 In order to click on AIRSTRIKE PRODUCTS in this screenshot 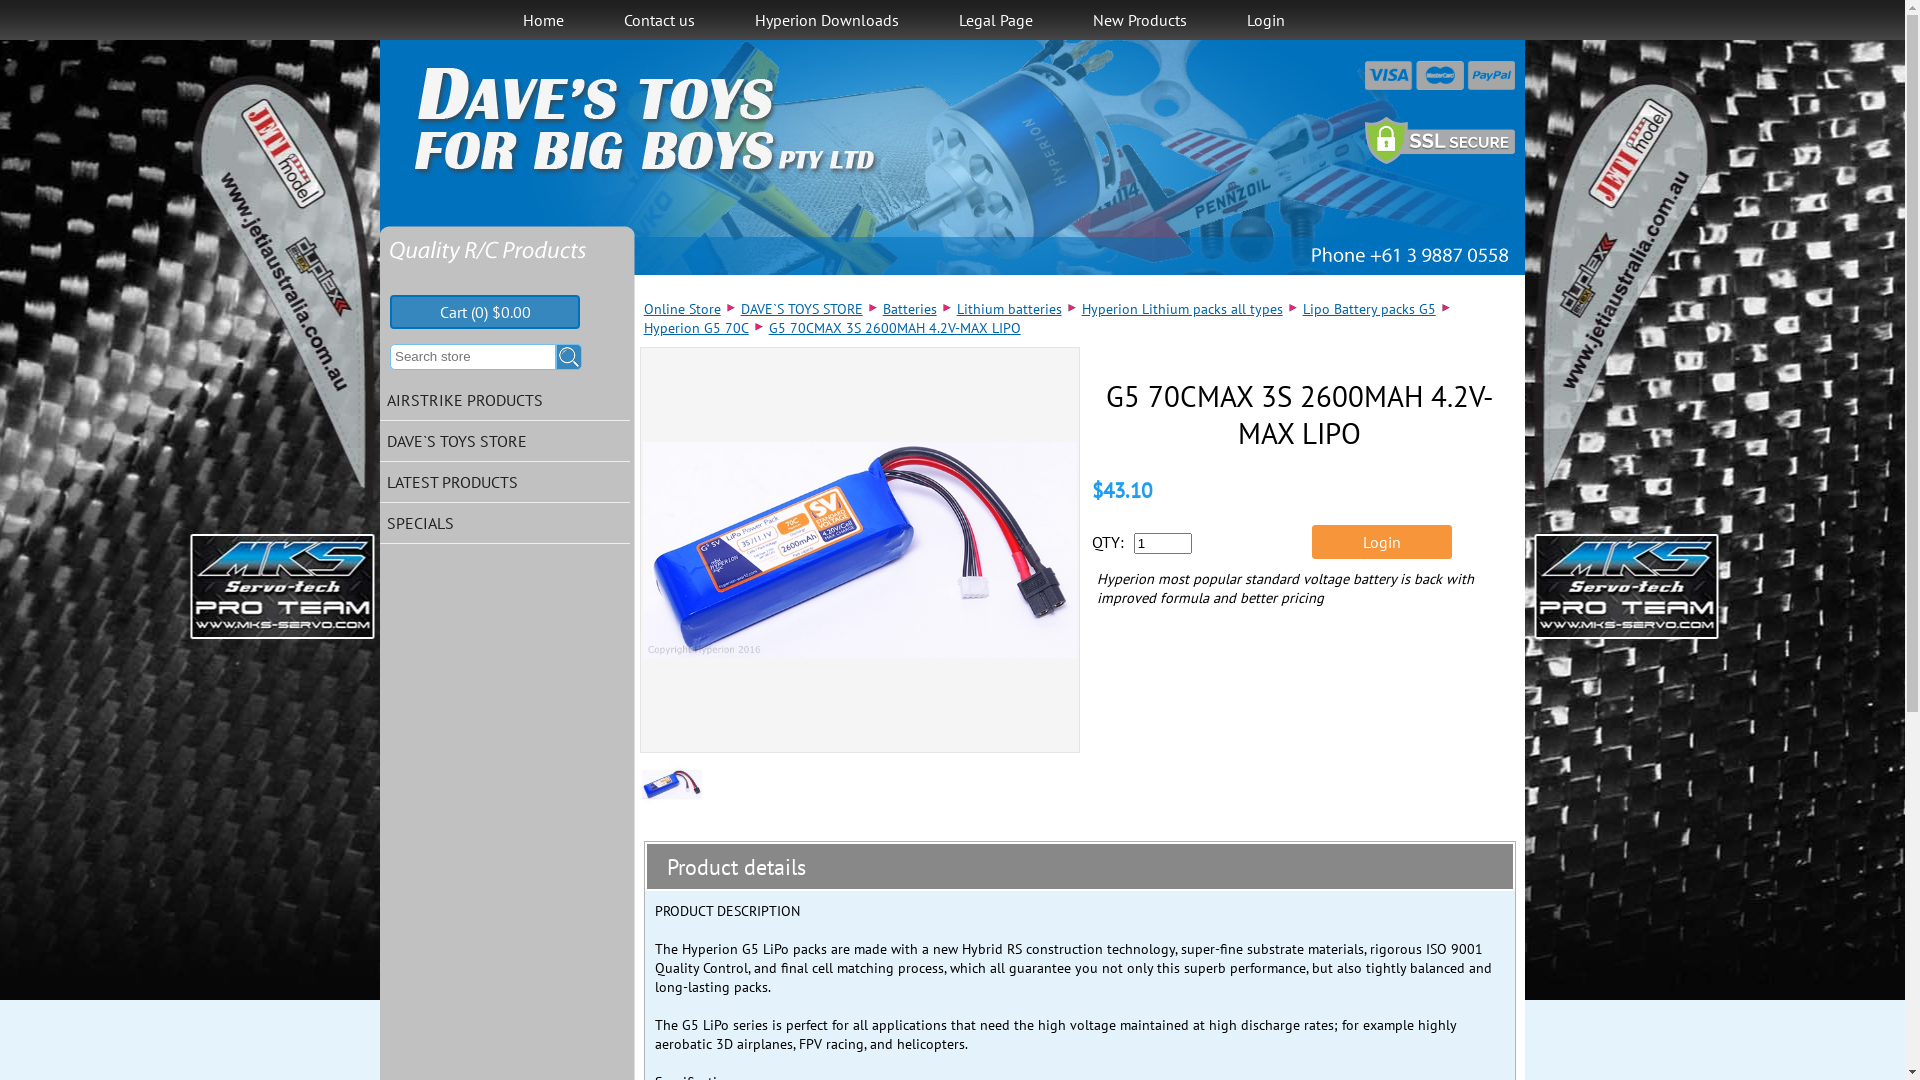, I will do `click(505, 400)`.